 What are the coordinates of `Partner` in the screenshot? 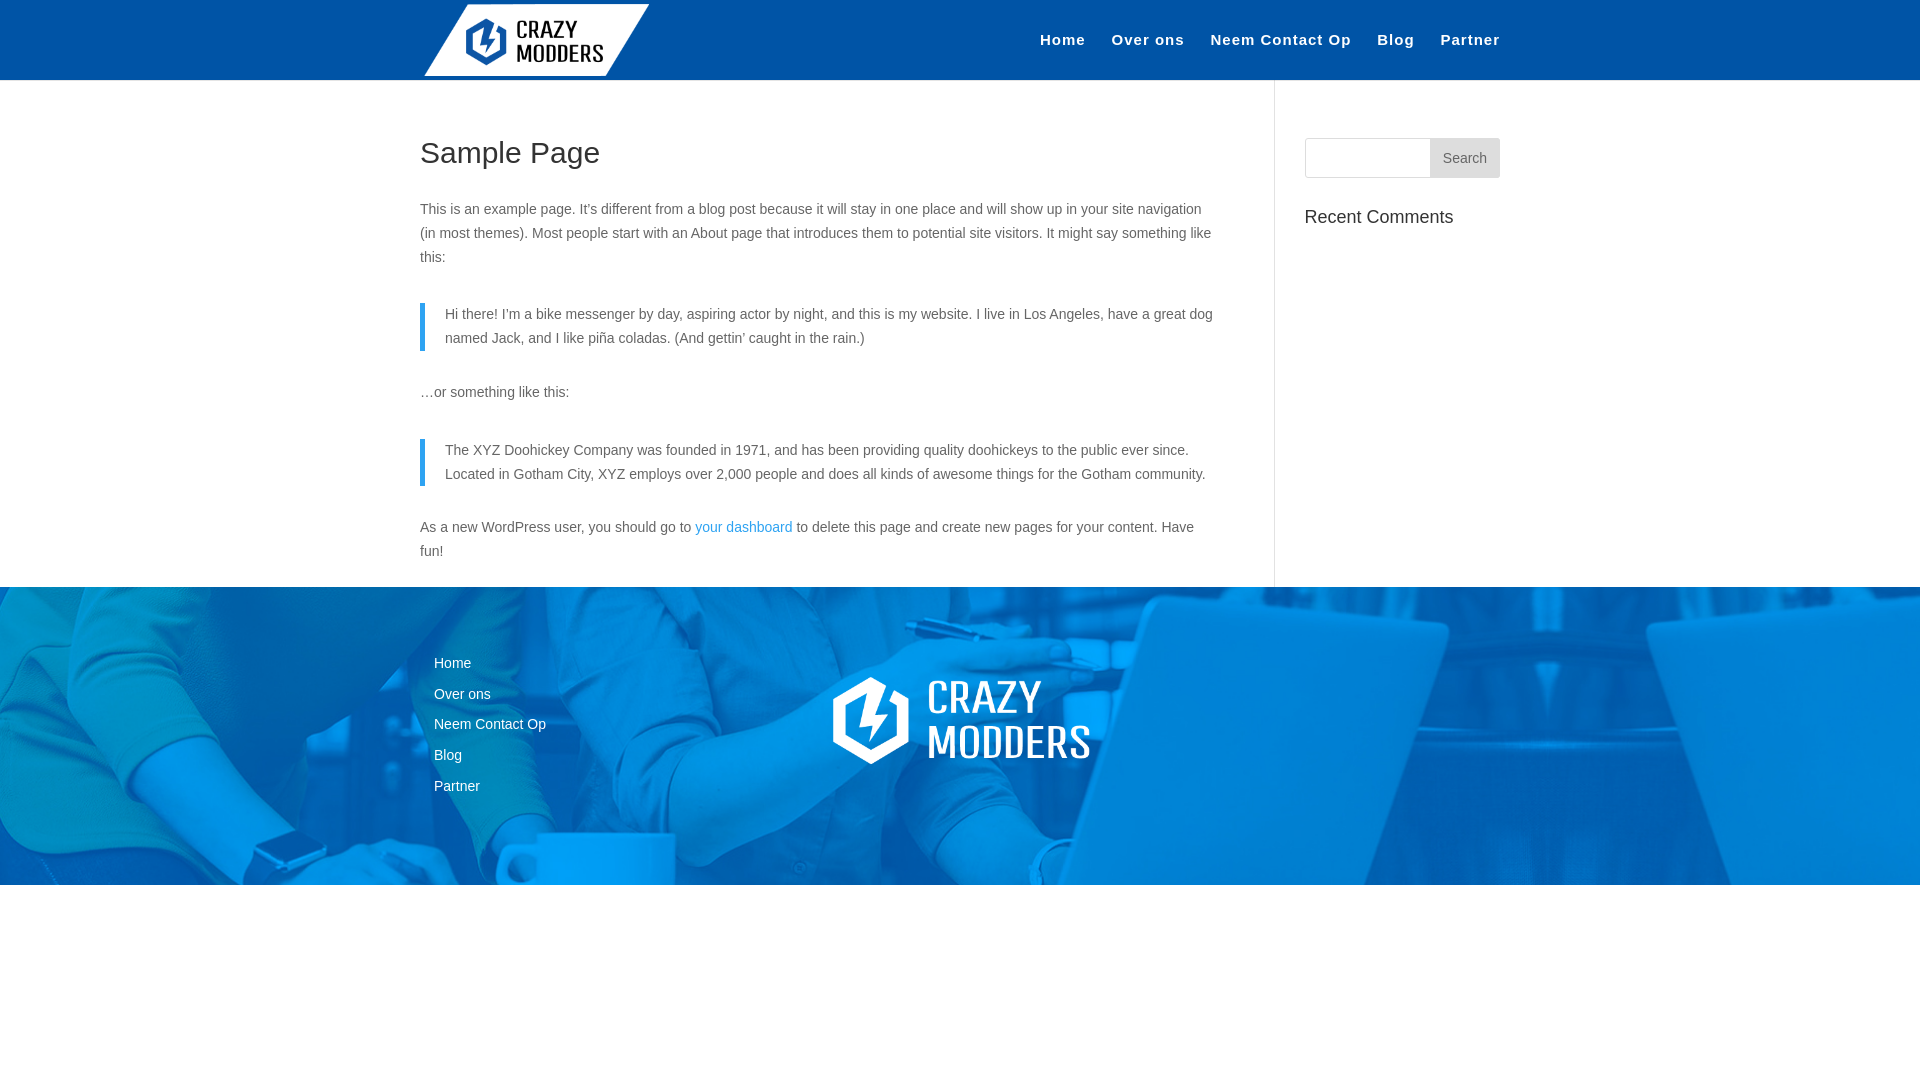 It's located at (457, 786).